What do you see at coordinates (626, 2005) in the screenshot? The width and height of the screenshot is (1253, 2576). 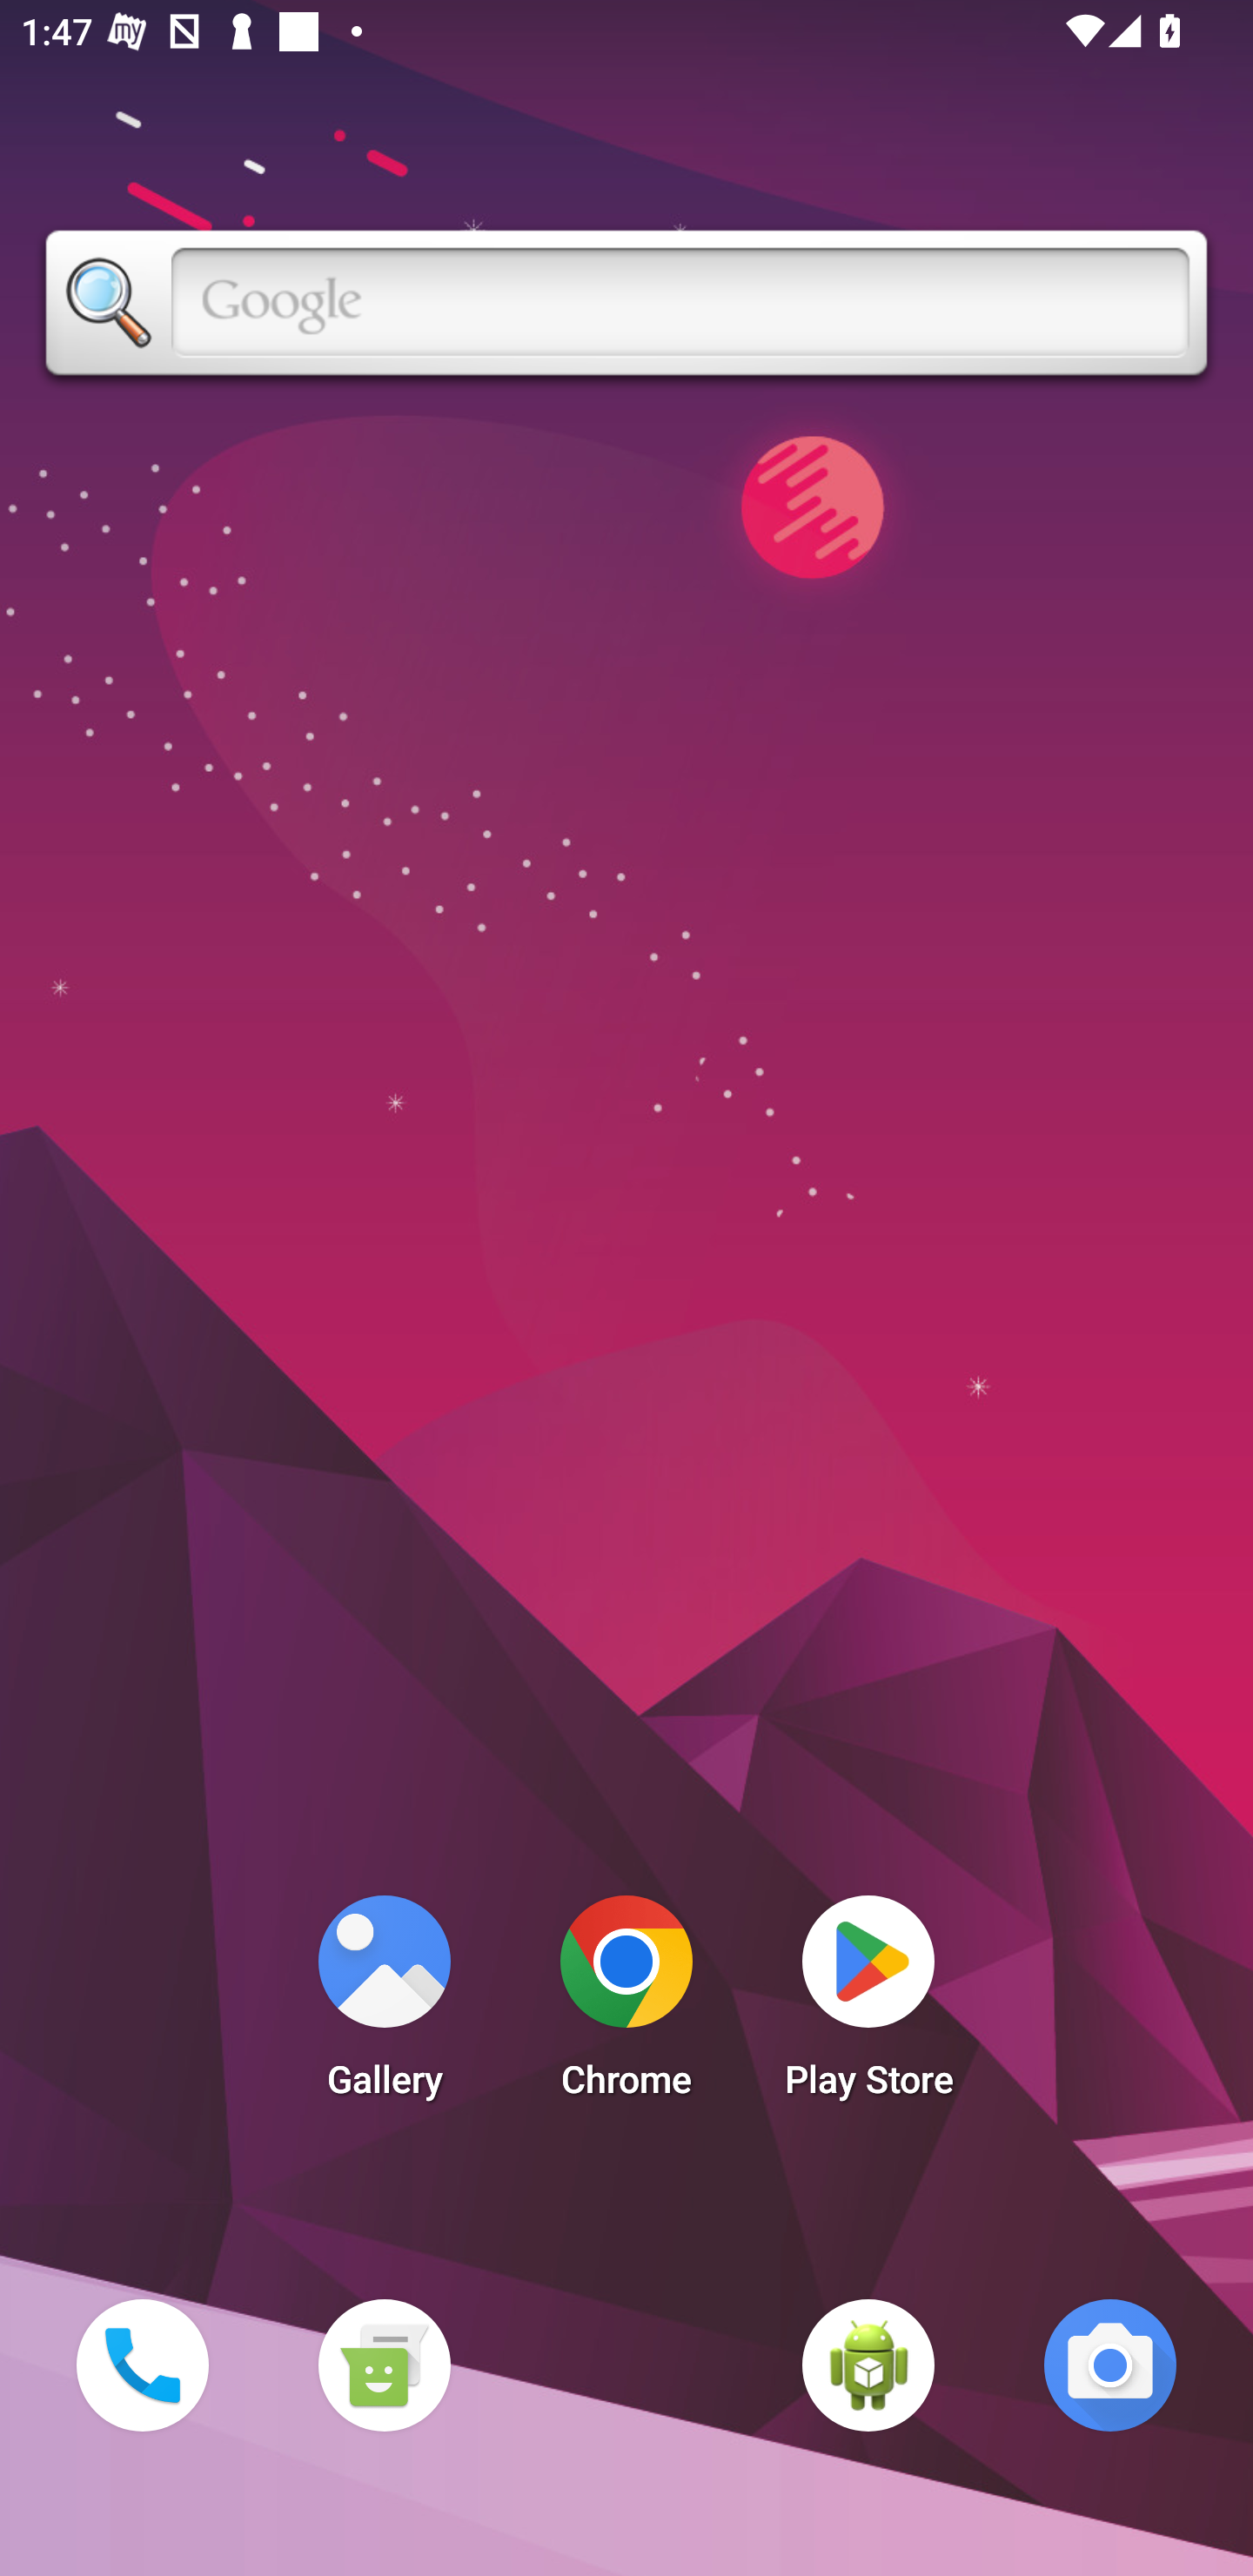 I see `Chrome` at bounding box center [626, 2005].